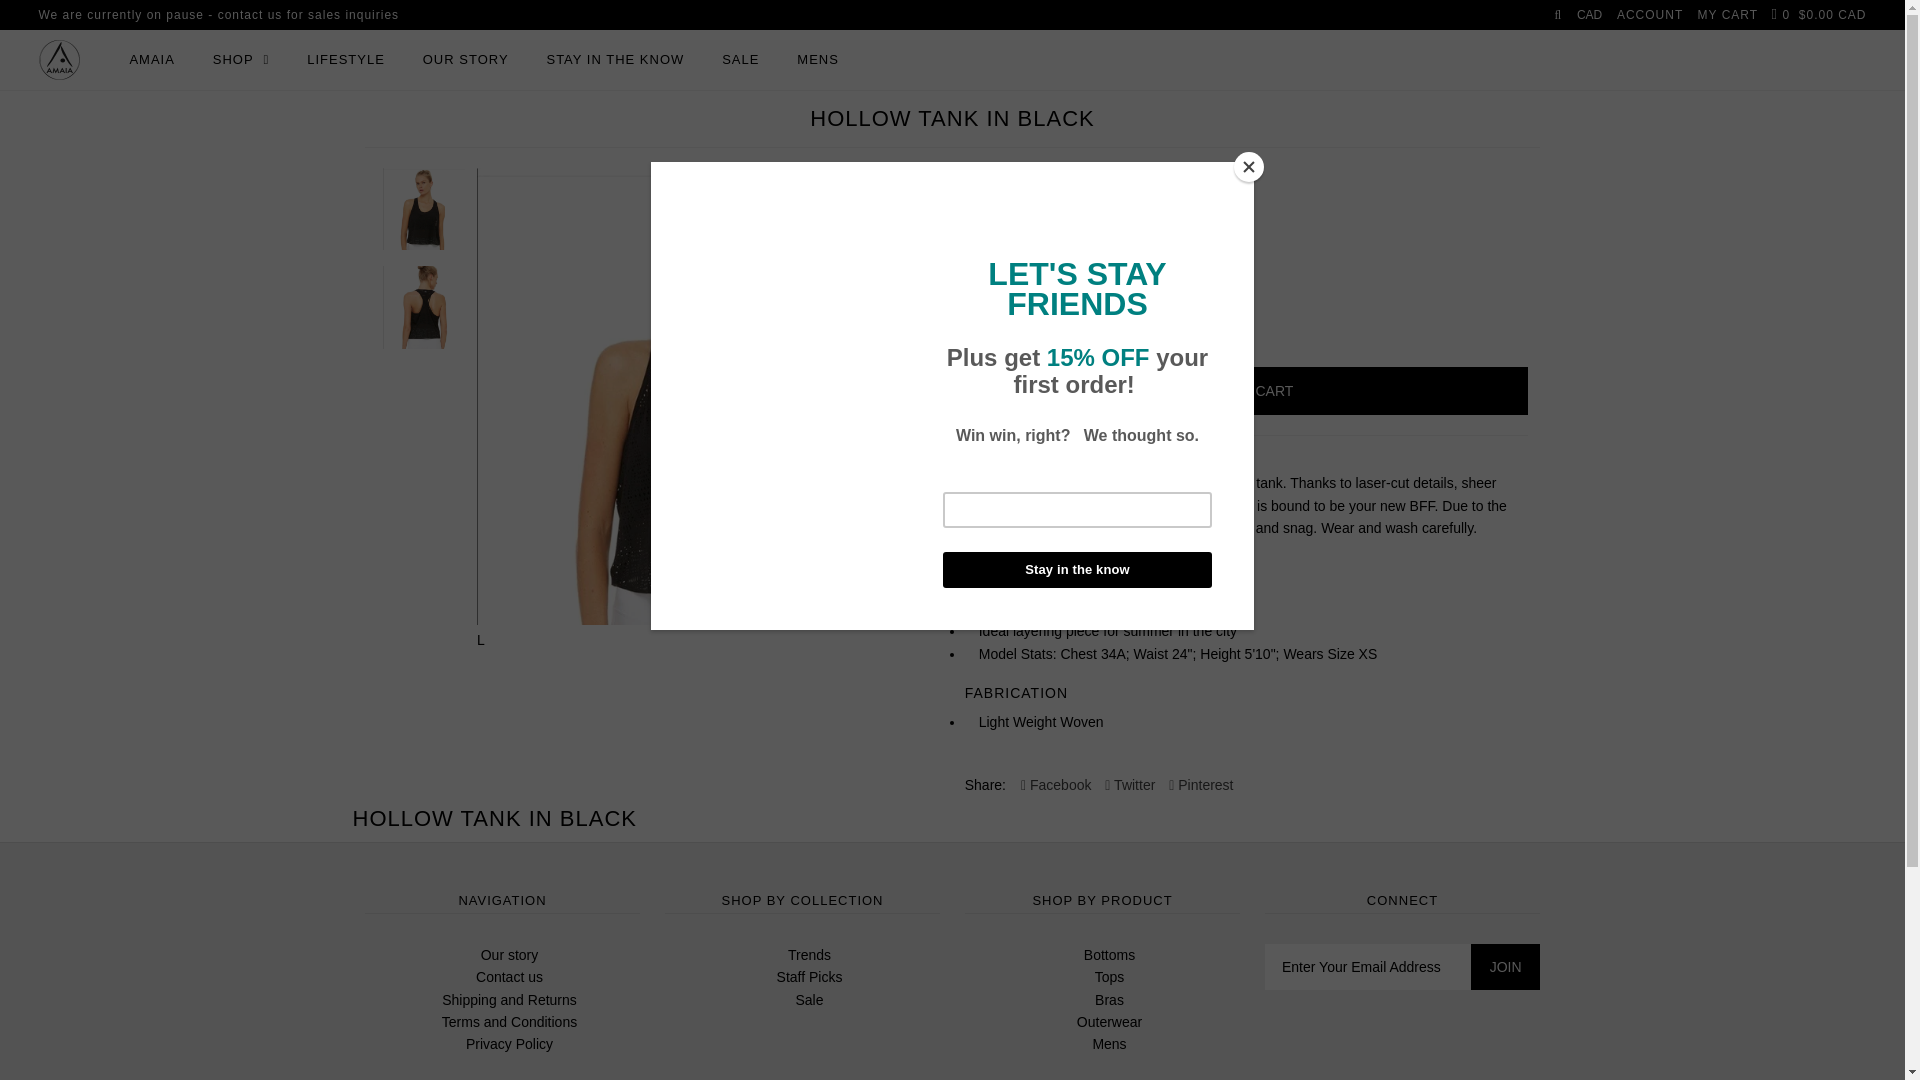 This screenshot has width=1920, height=1080. What do you see at coordinates (242, 60) in the screenshot?
I see `SHOP` at bounding box center [242, 60].